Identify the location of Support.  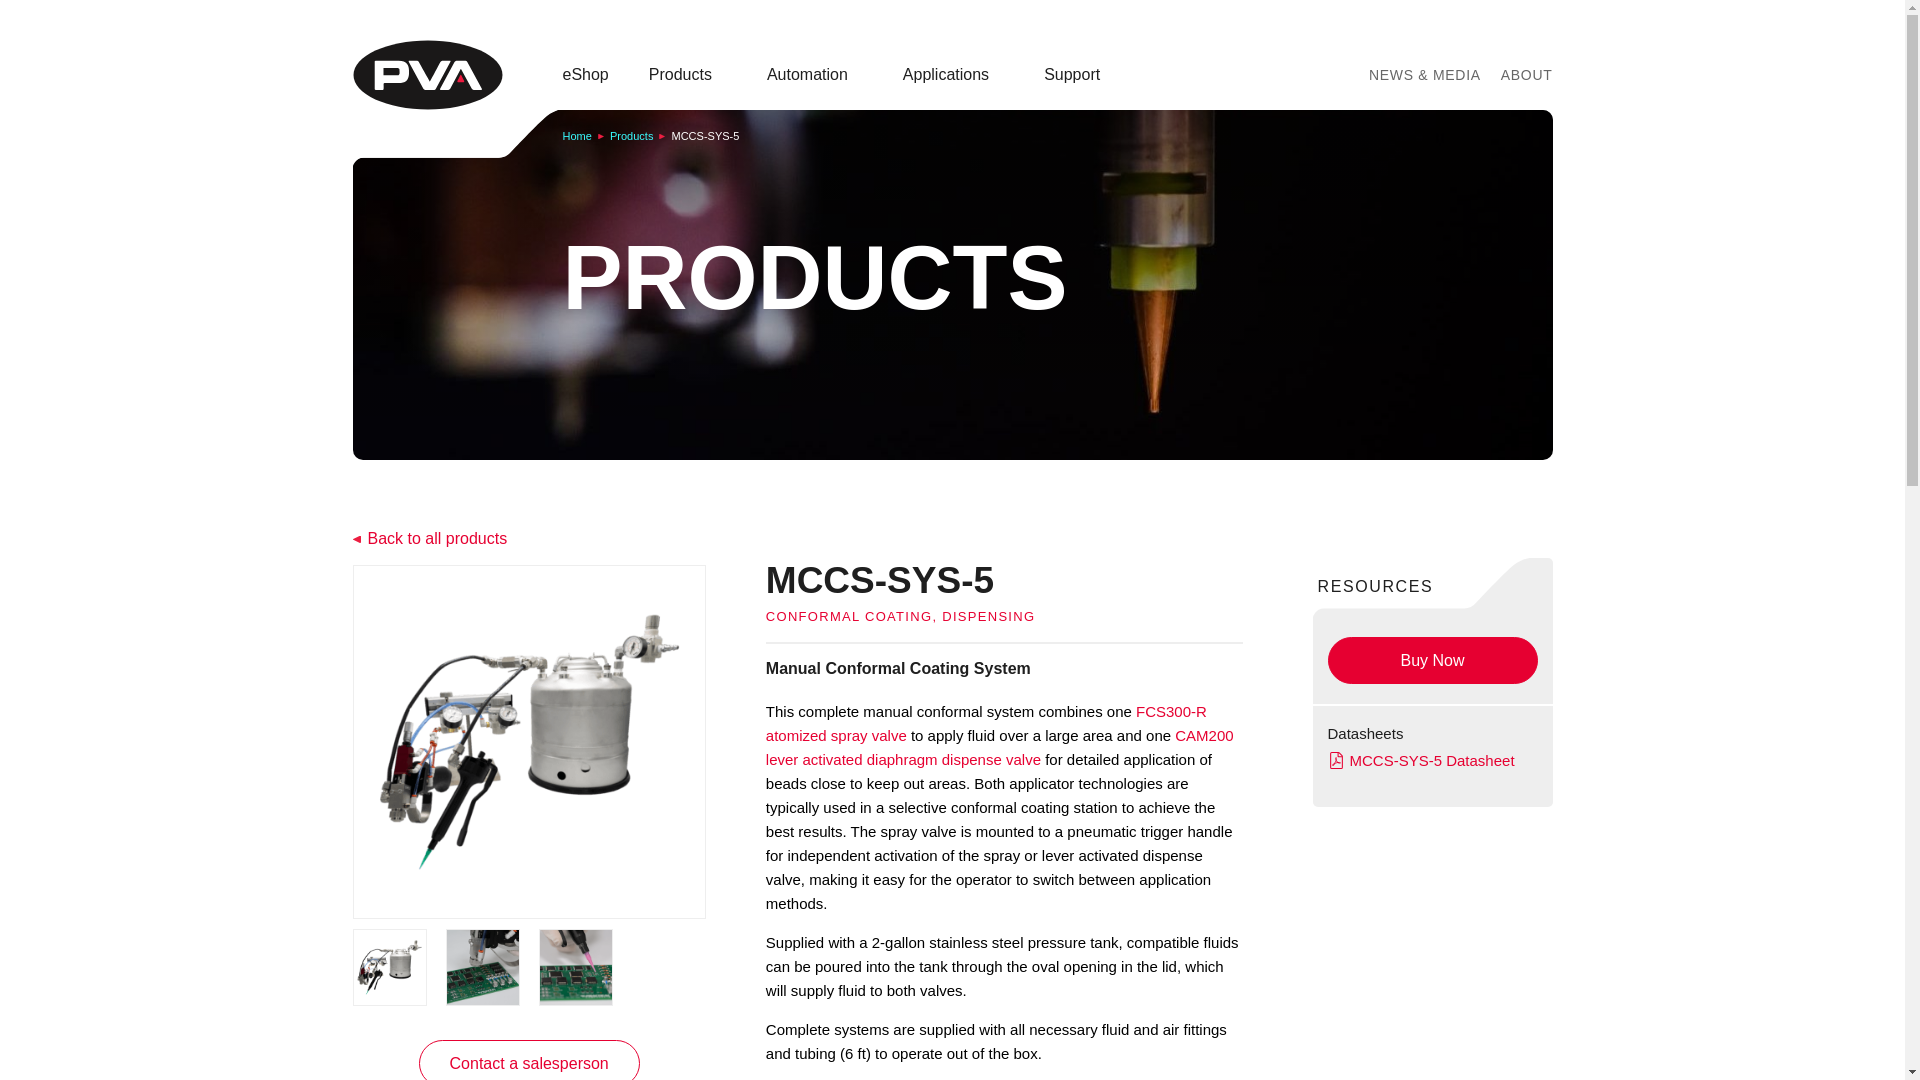
(1080, 74).